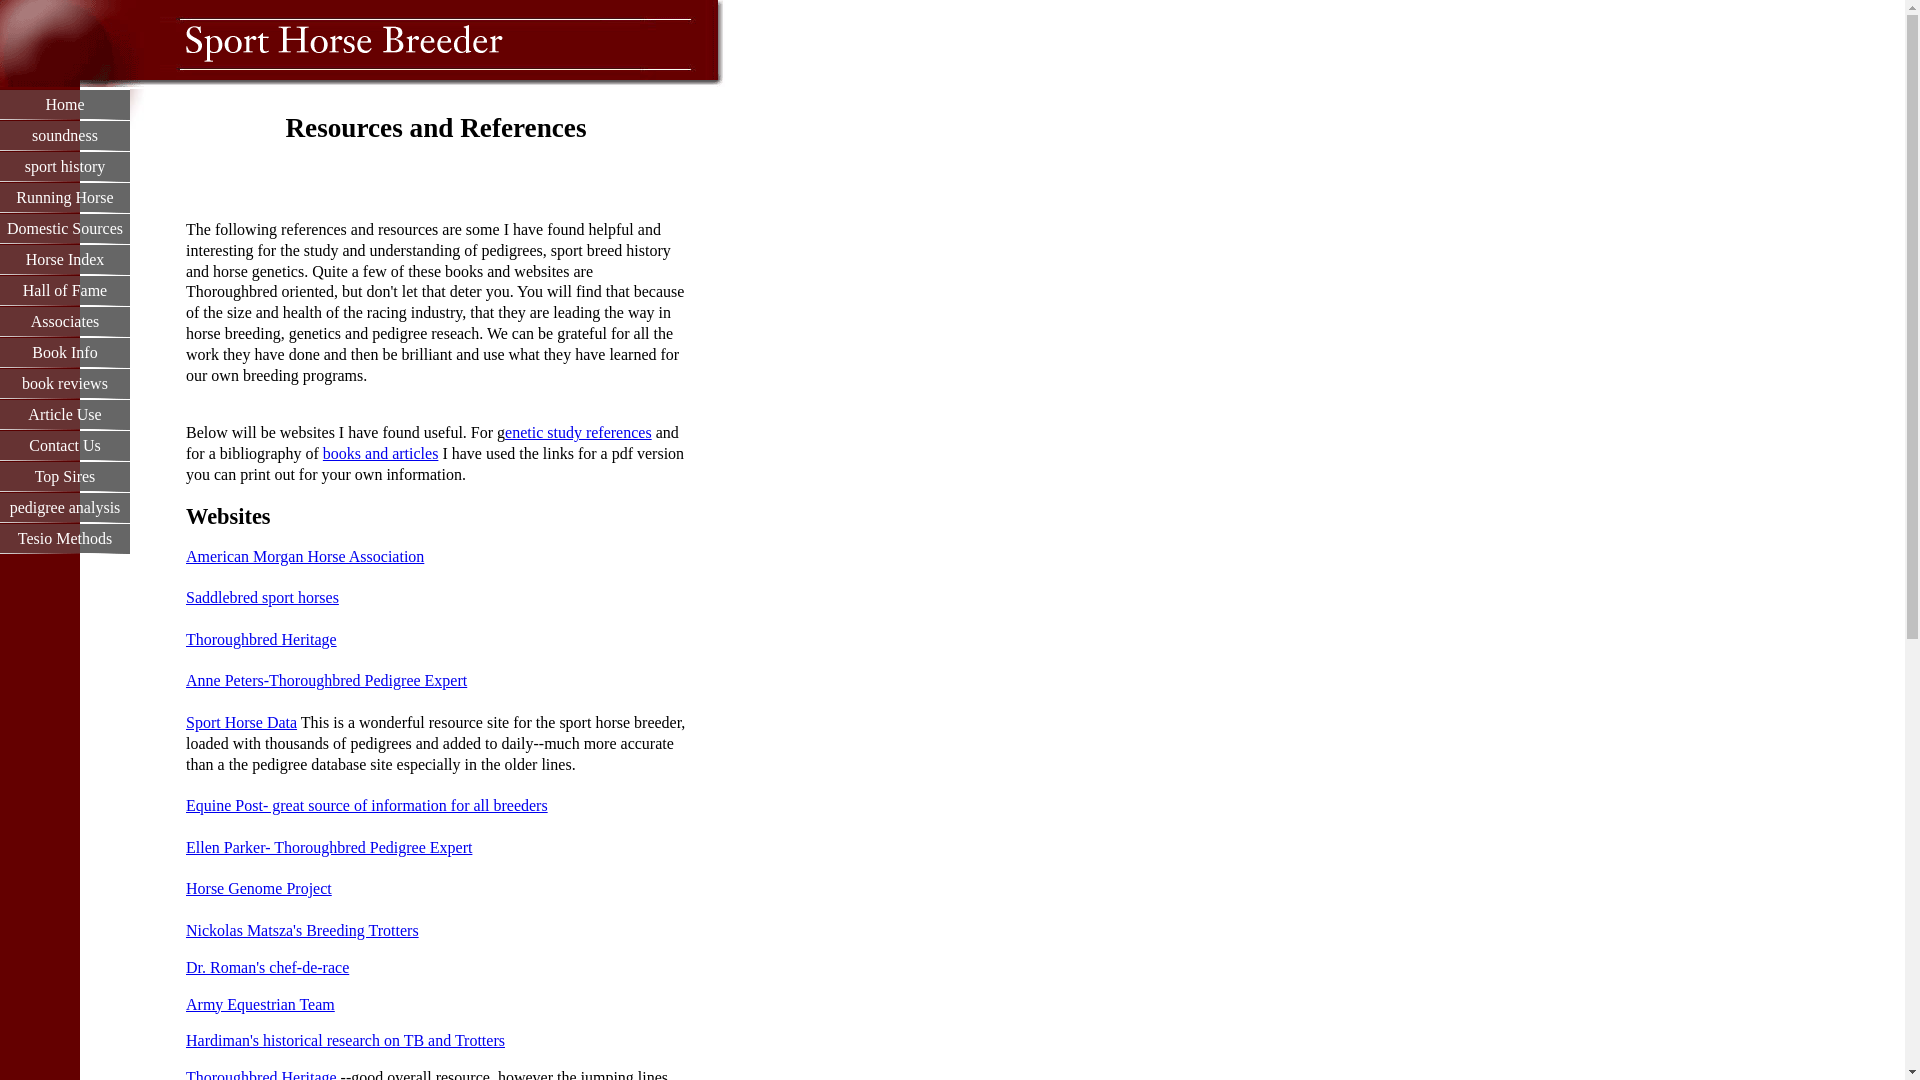 The height and width of the screenshot is (1080, 1920). I want to click on Tesio Methods, so click(65, 538).